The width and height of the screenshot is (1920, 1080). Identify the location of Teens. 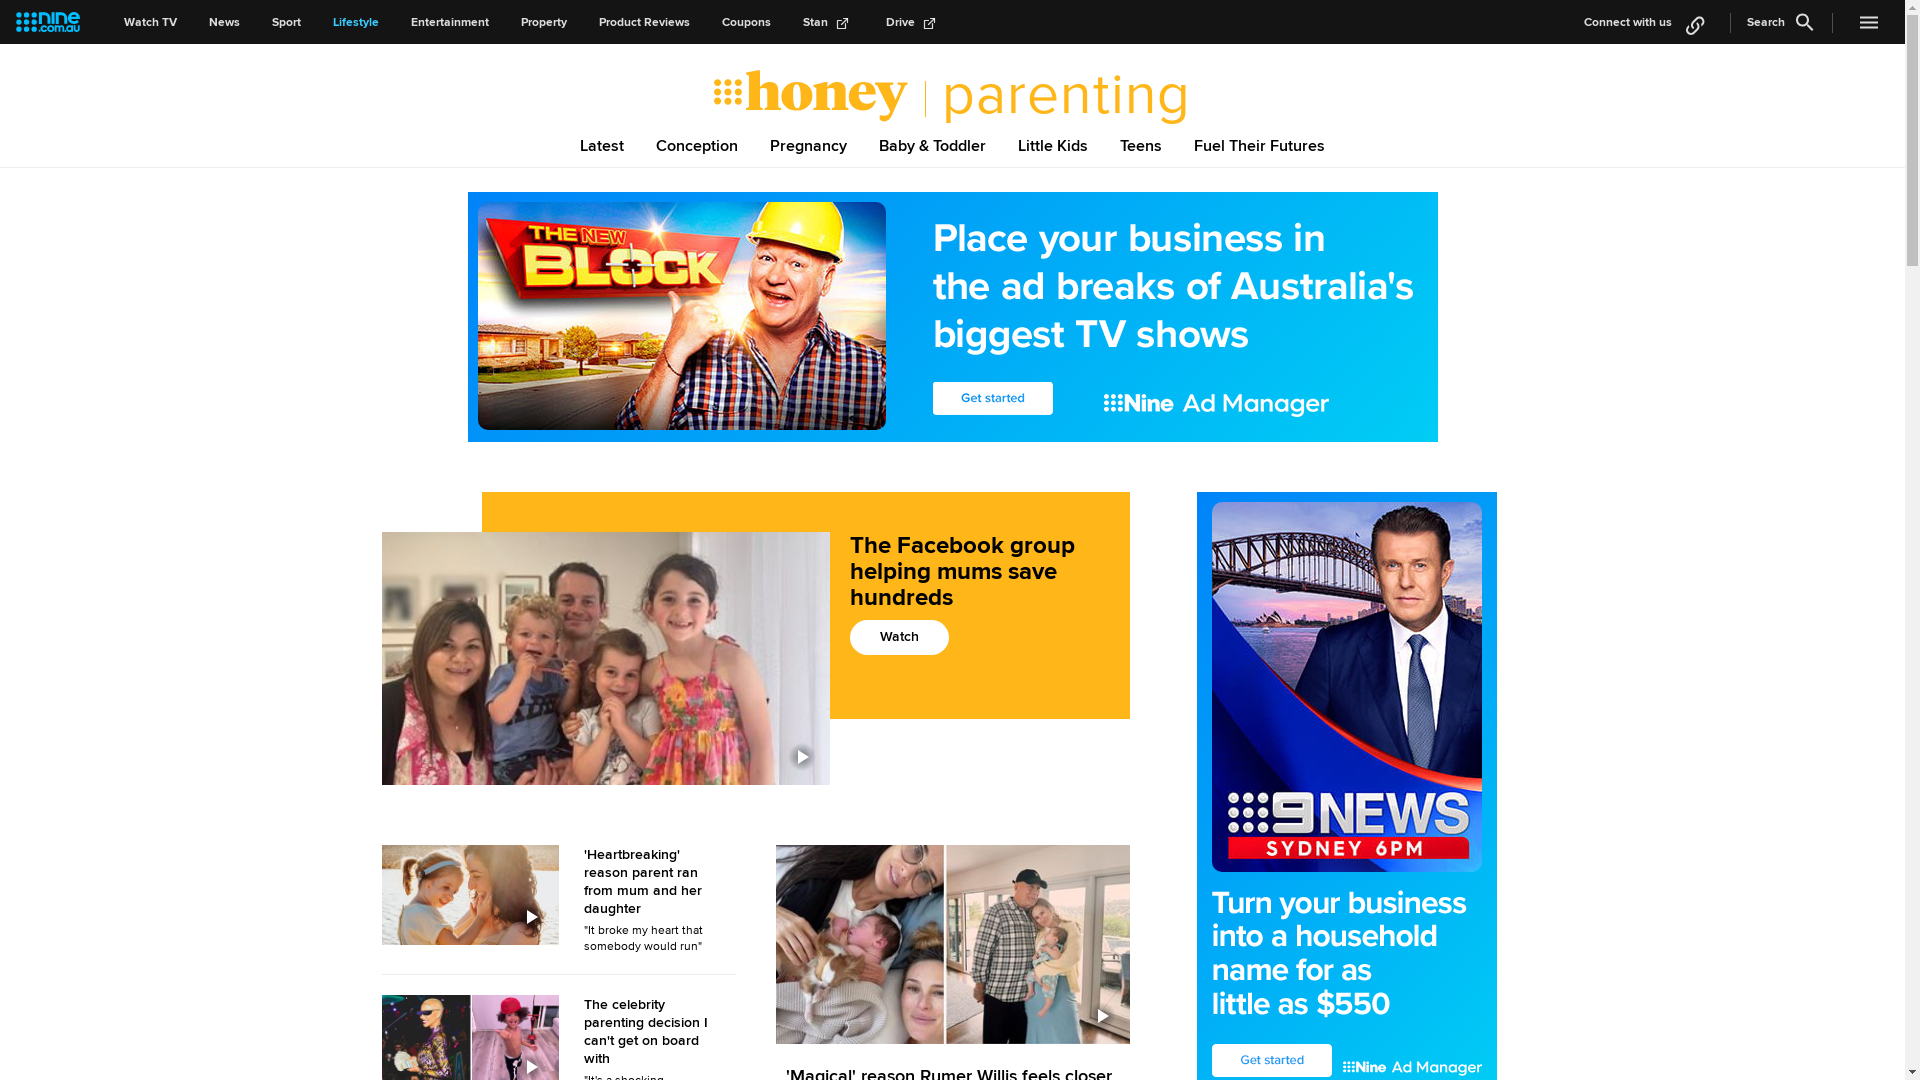
(1141, 145).